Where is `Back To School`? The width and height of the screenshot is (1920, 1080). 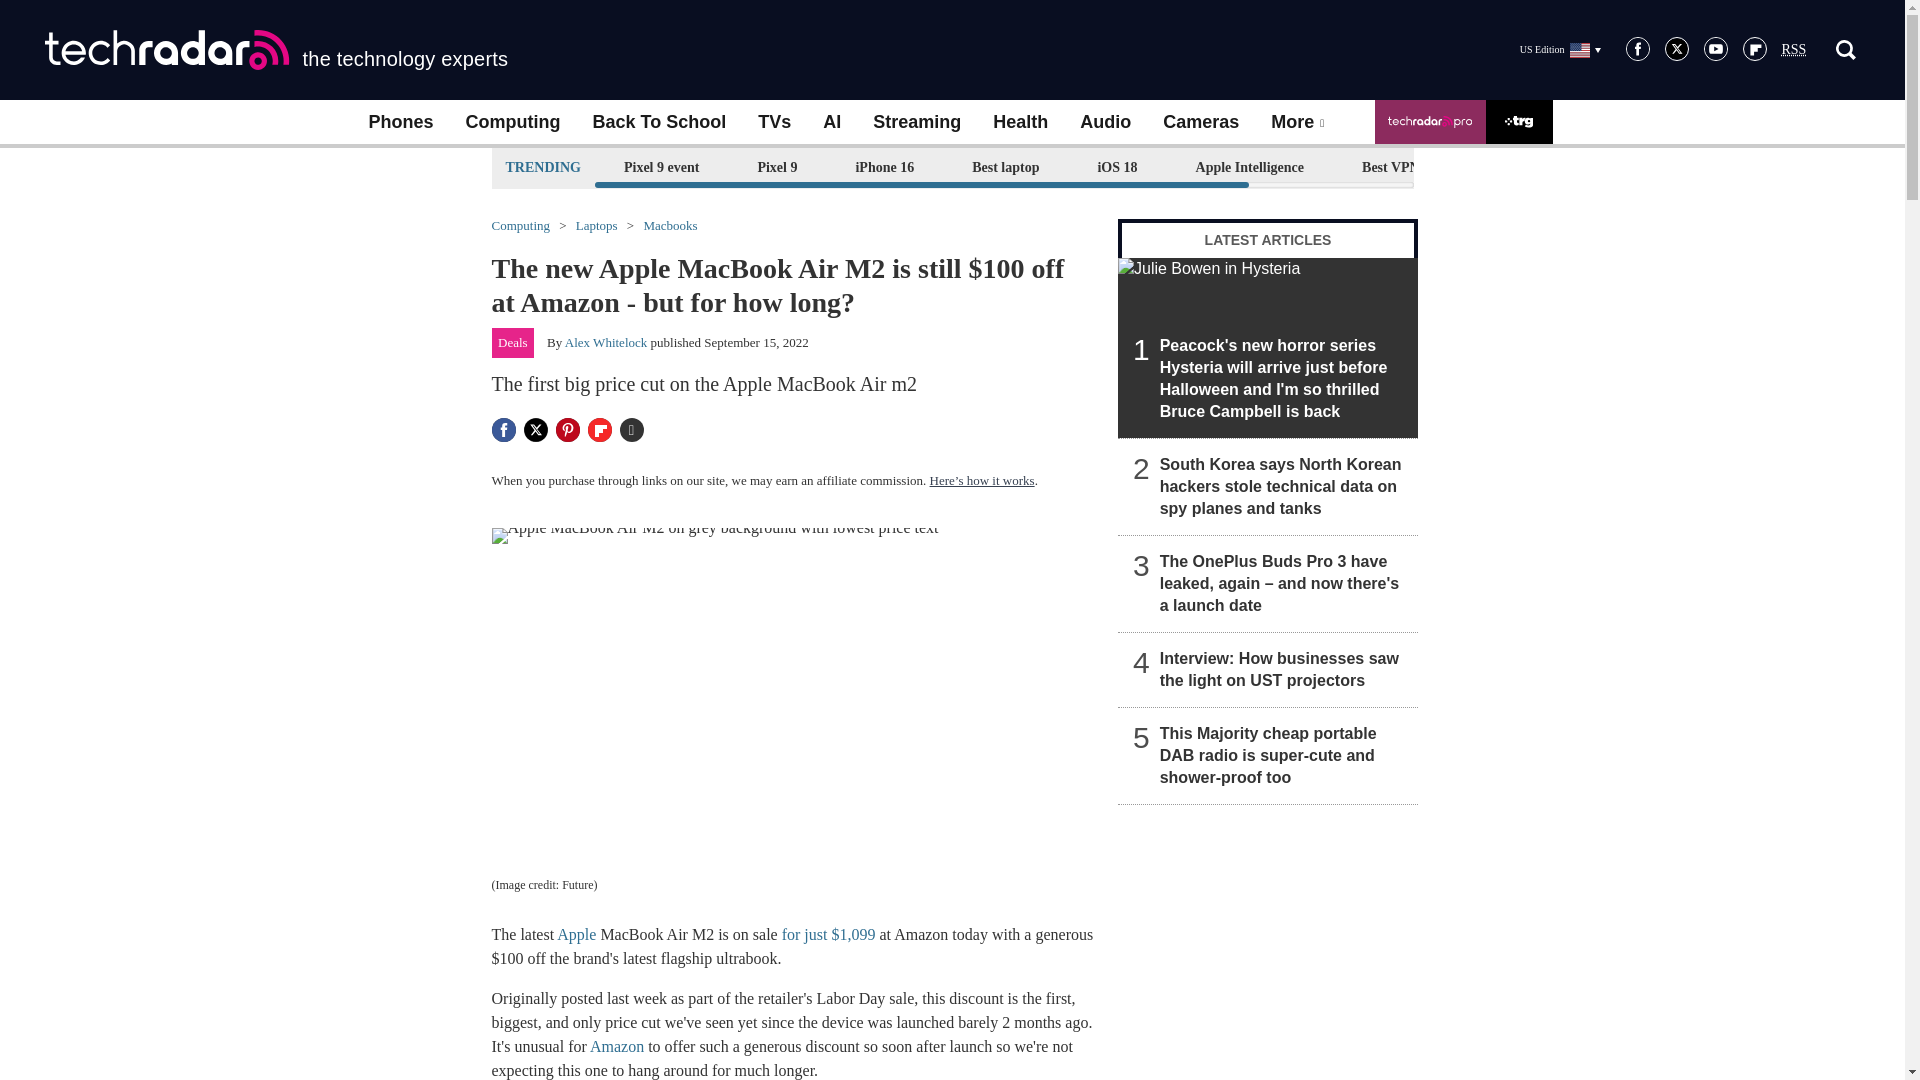
Back To School is located at coordinates (658, 122).